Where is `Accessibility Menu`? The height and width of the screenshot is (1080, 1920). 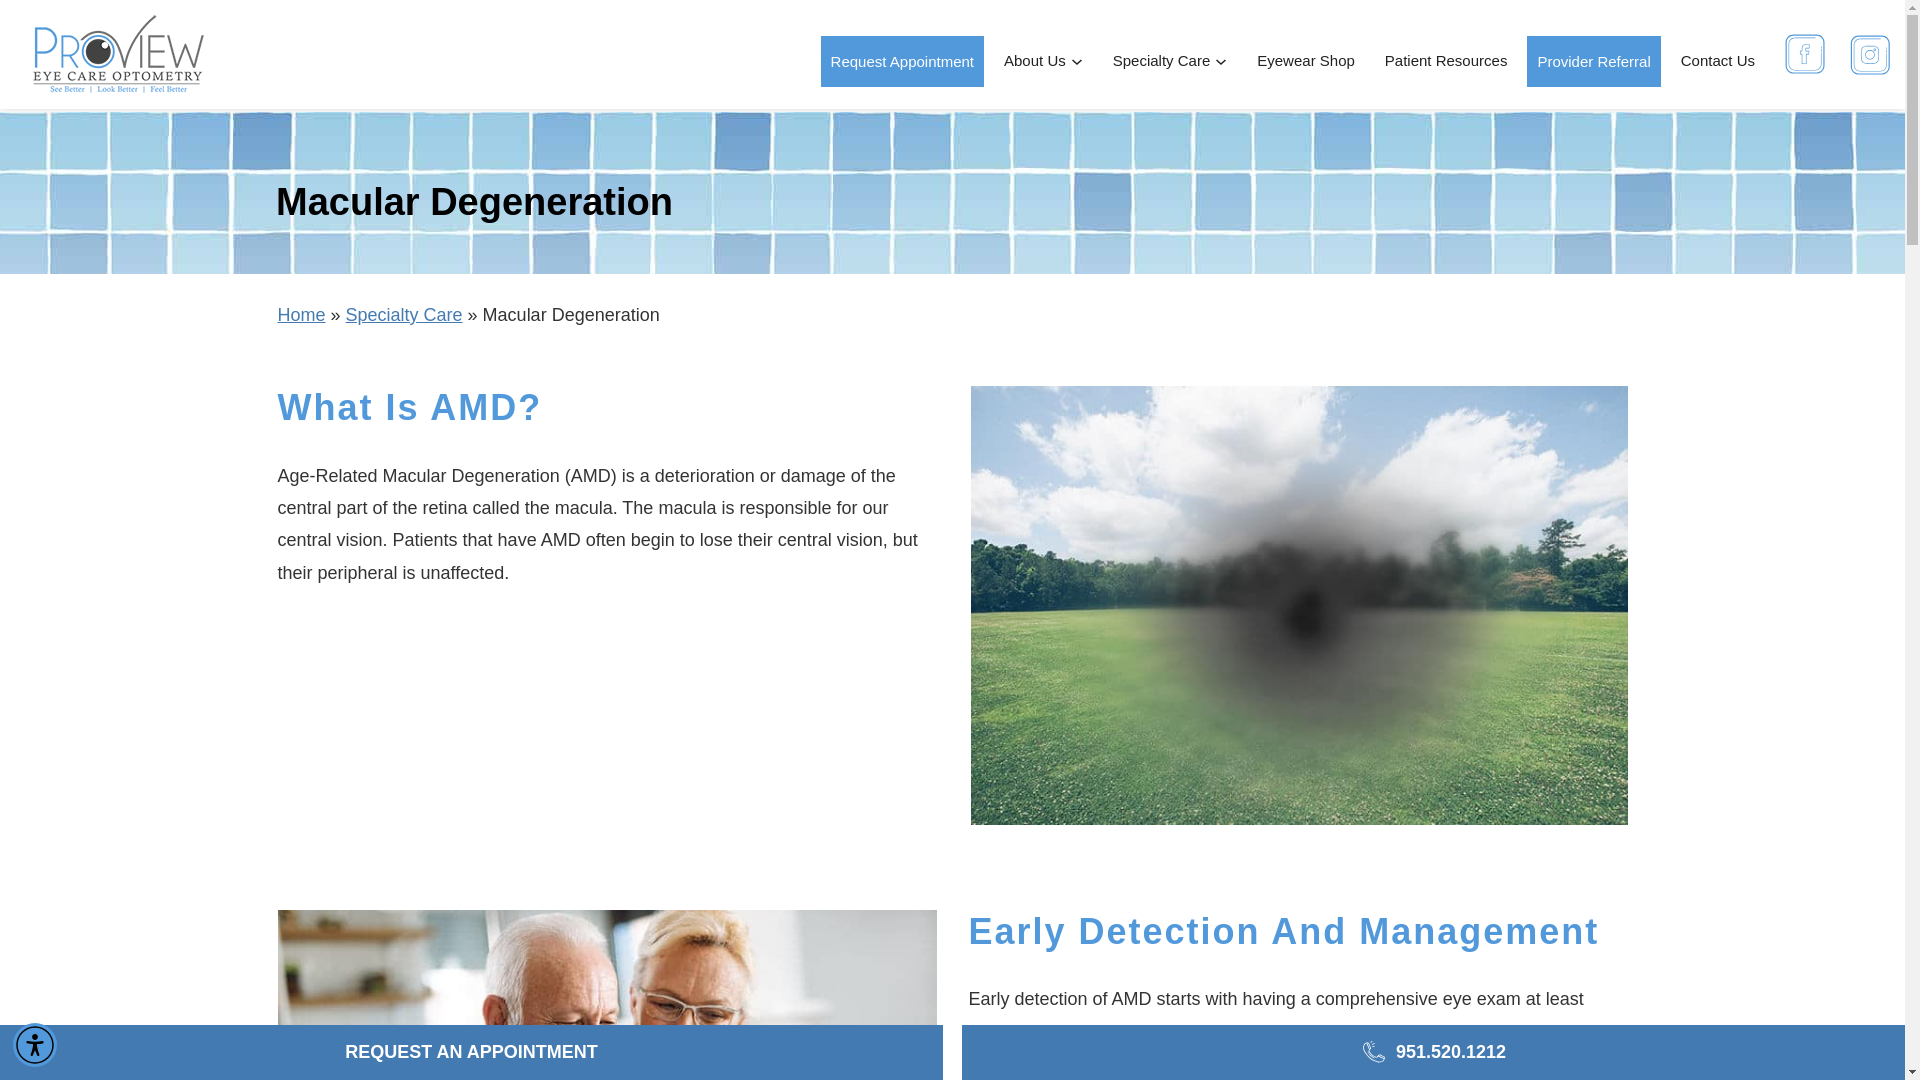 Accessibility Menu is located at coordinates (35, 1044).